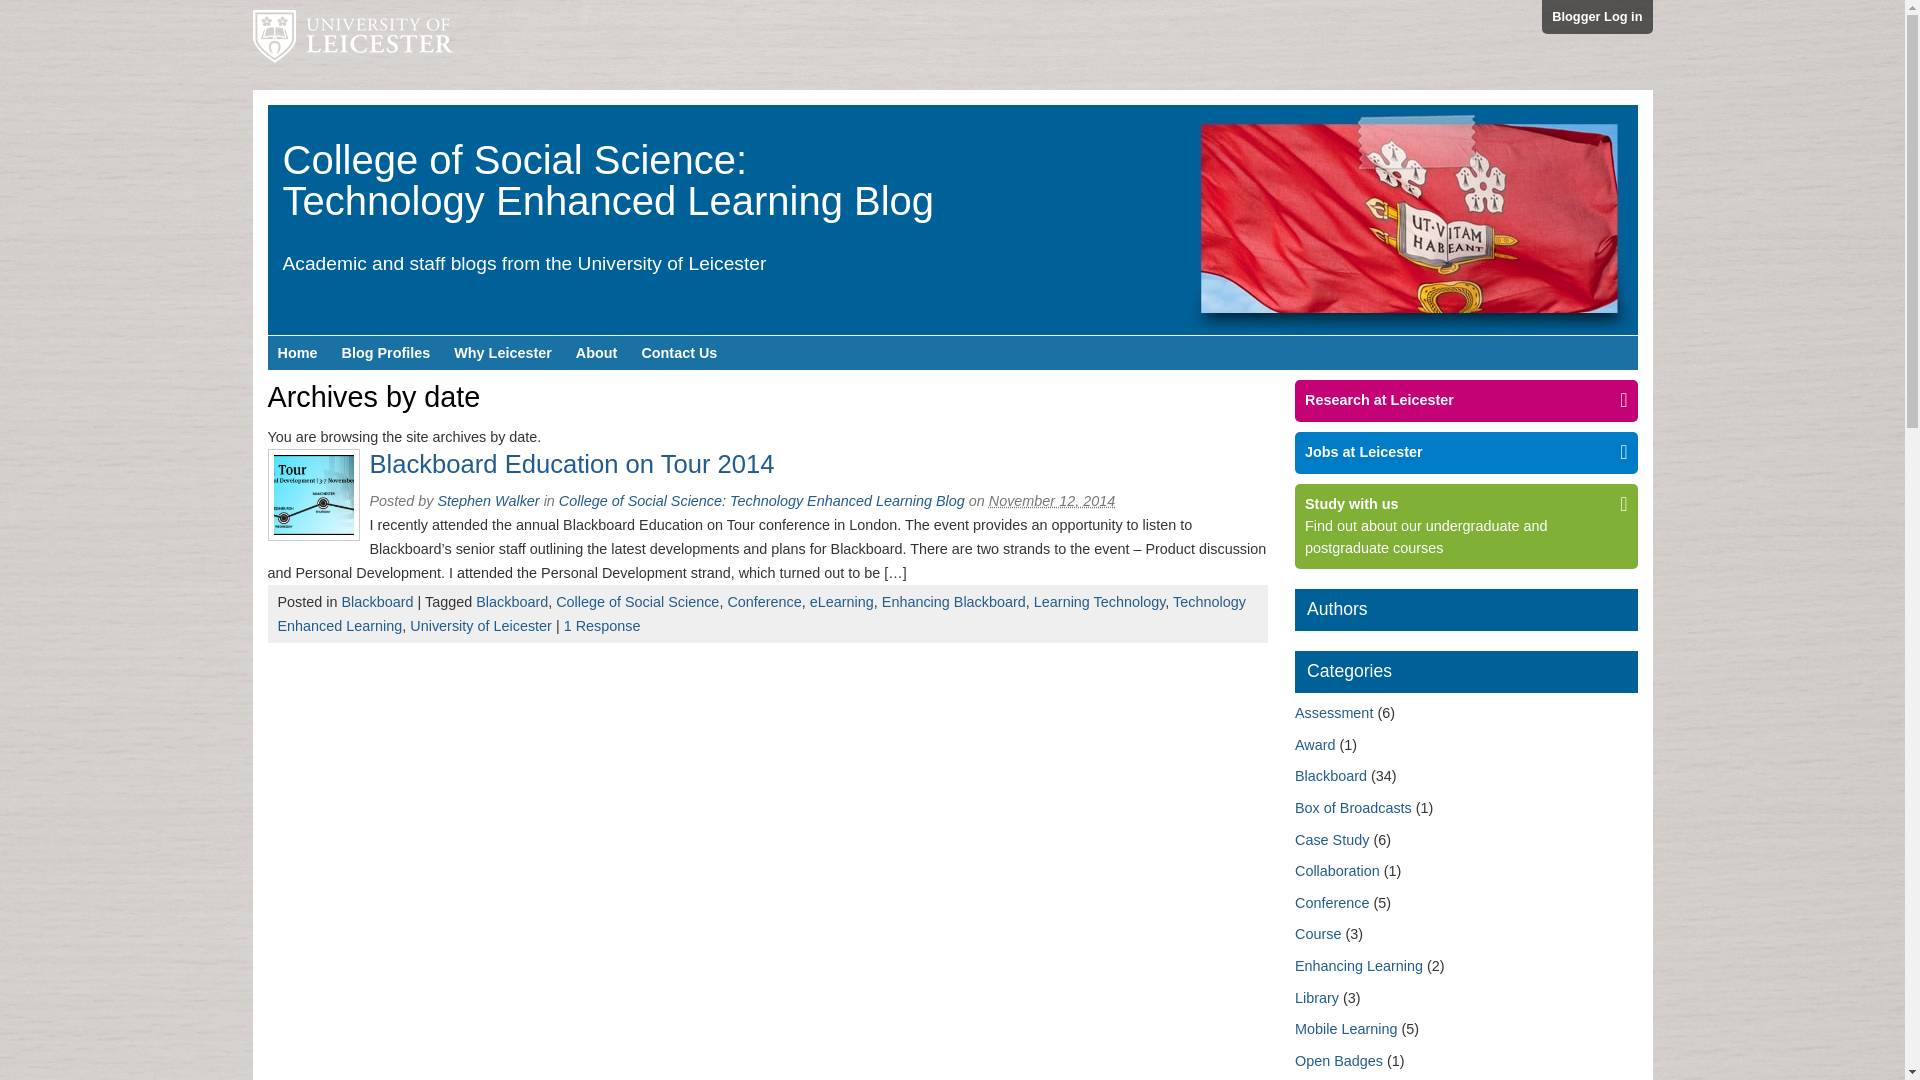 The width and height of the screenshot is (1920, 1080). What do you see at coordinates (764, 602) in the screenshot?
I see `Conference` at bounding box center [764, 602].